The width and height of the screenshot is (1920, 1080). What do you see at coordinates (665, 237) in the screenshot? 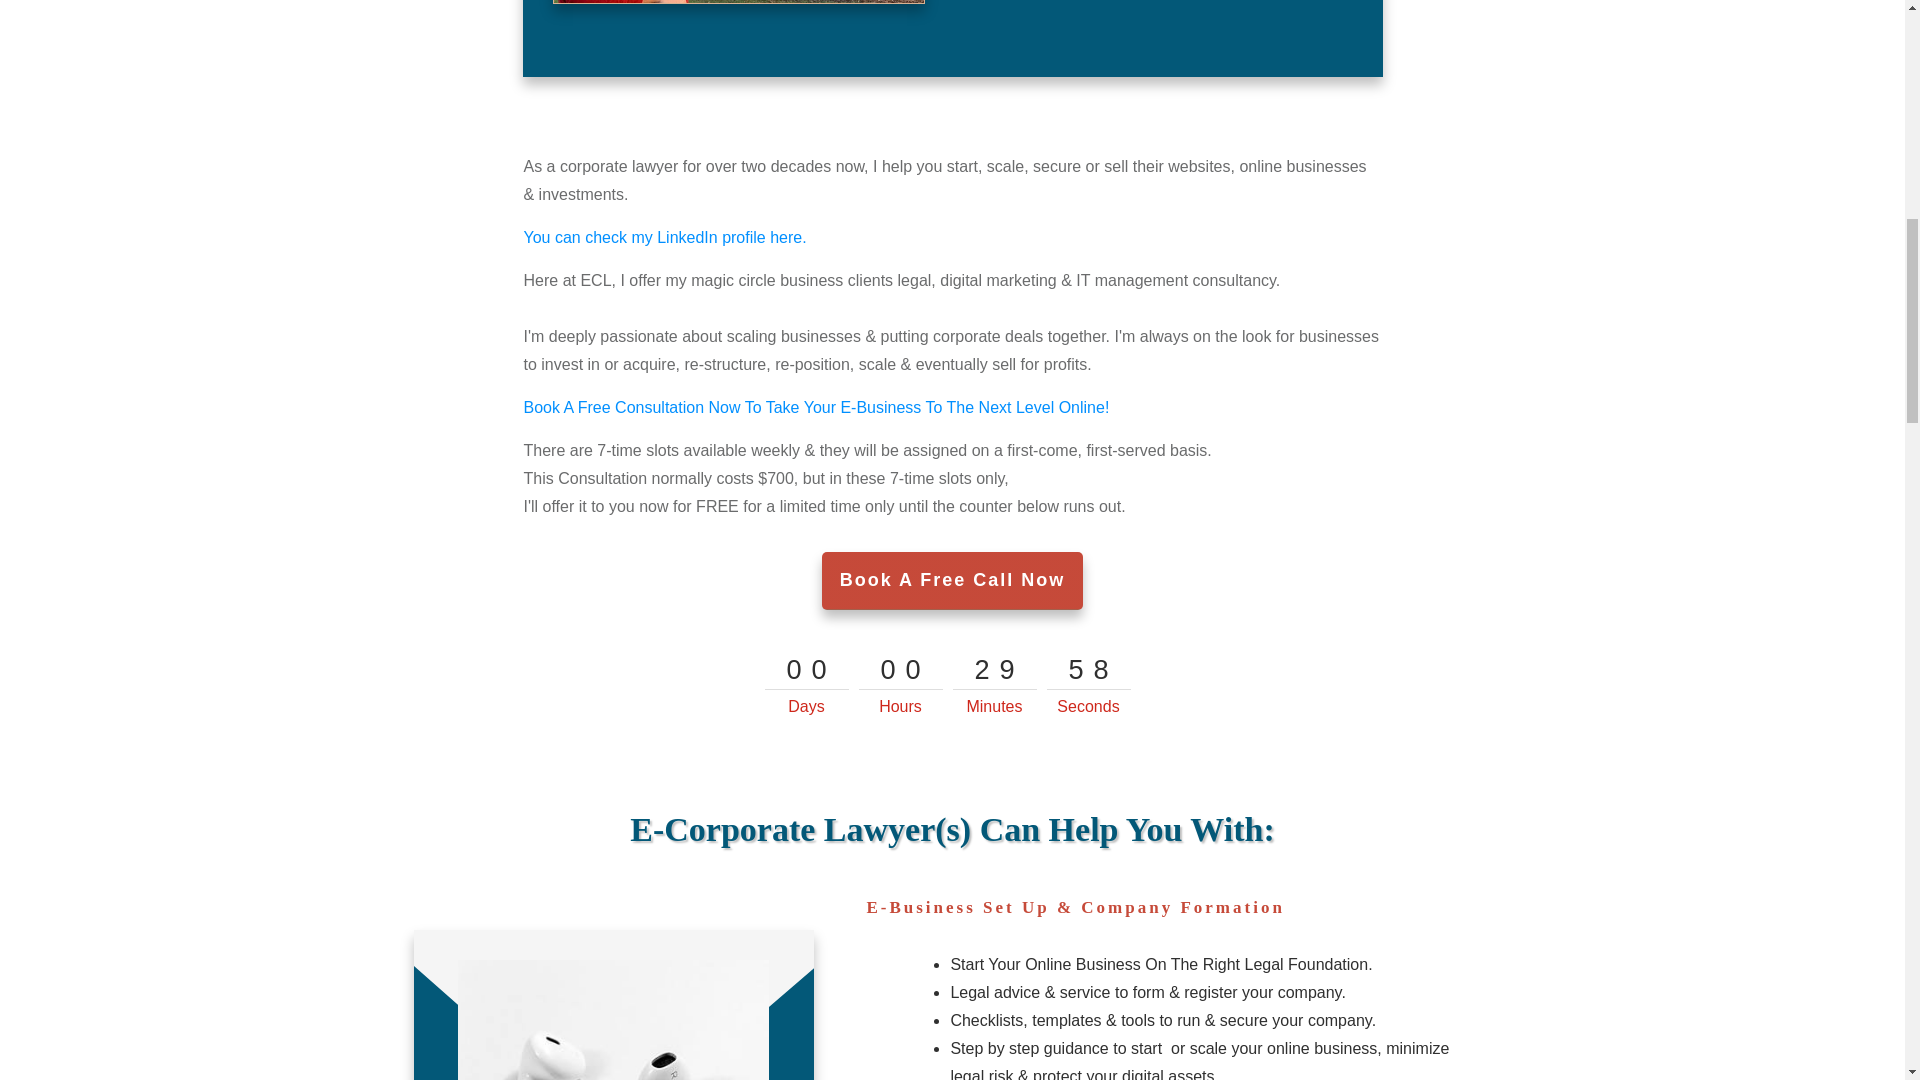
I see `You can check my LinkedIn profile here.` at bounding box center [665, 237].